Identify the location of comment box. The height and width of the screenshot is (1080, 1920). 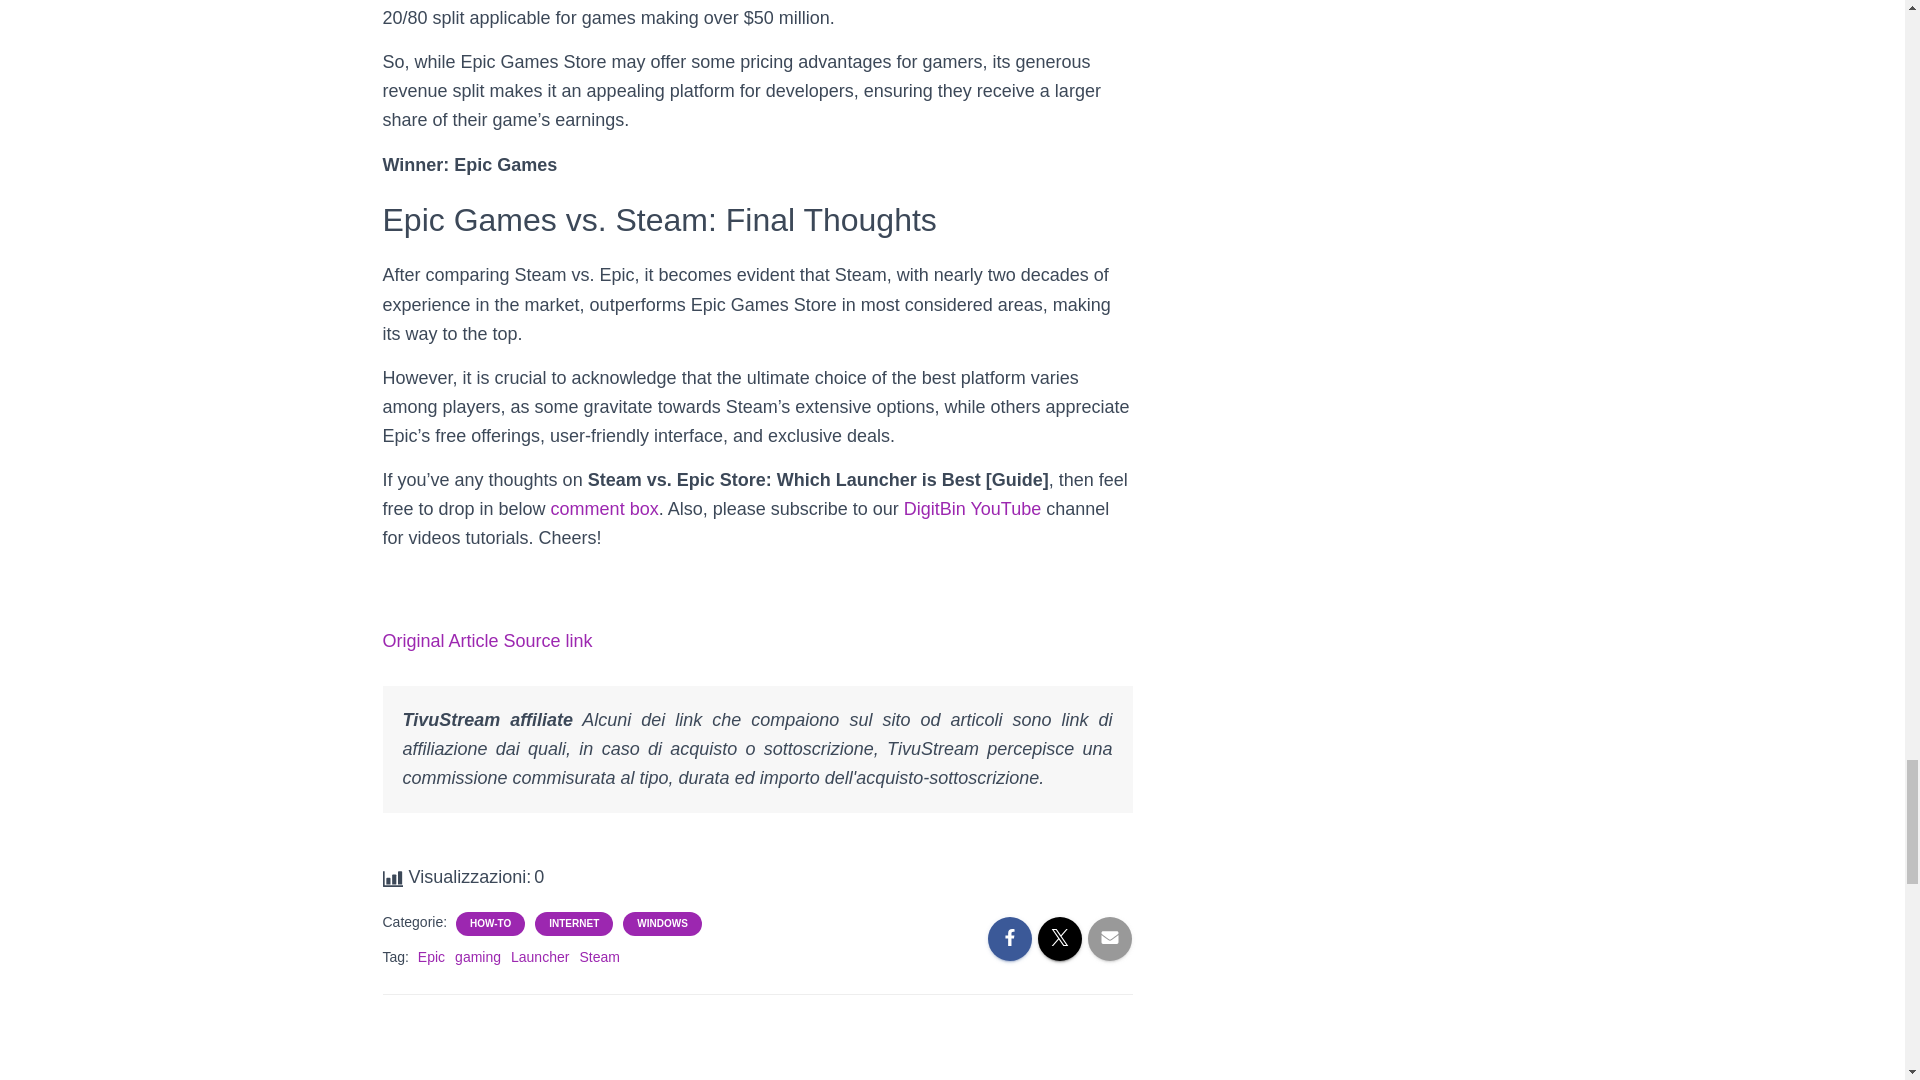
(604, 508).